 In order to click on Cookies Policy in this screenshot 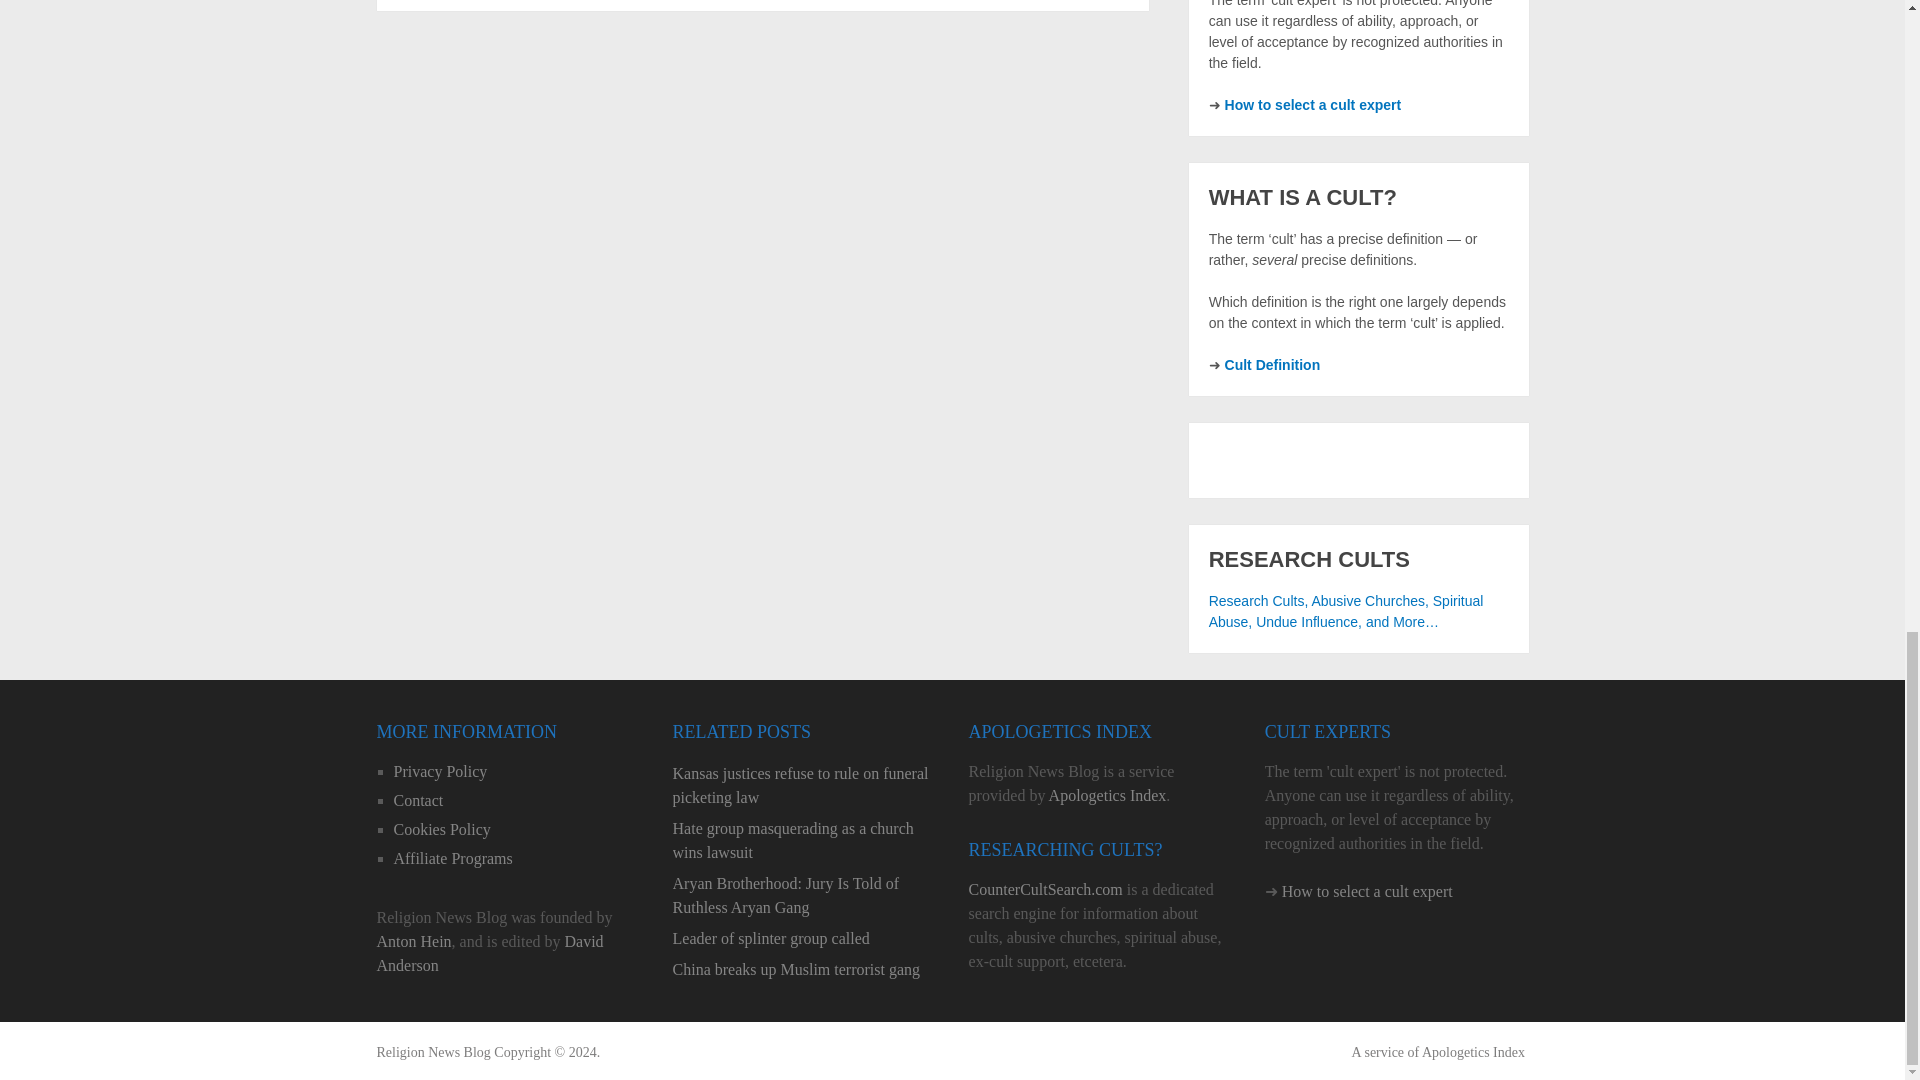, I will do `click(442, 829)`.